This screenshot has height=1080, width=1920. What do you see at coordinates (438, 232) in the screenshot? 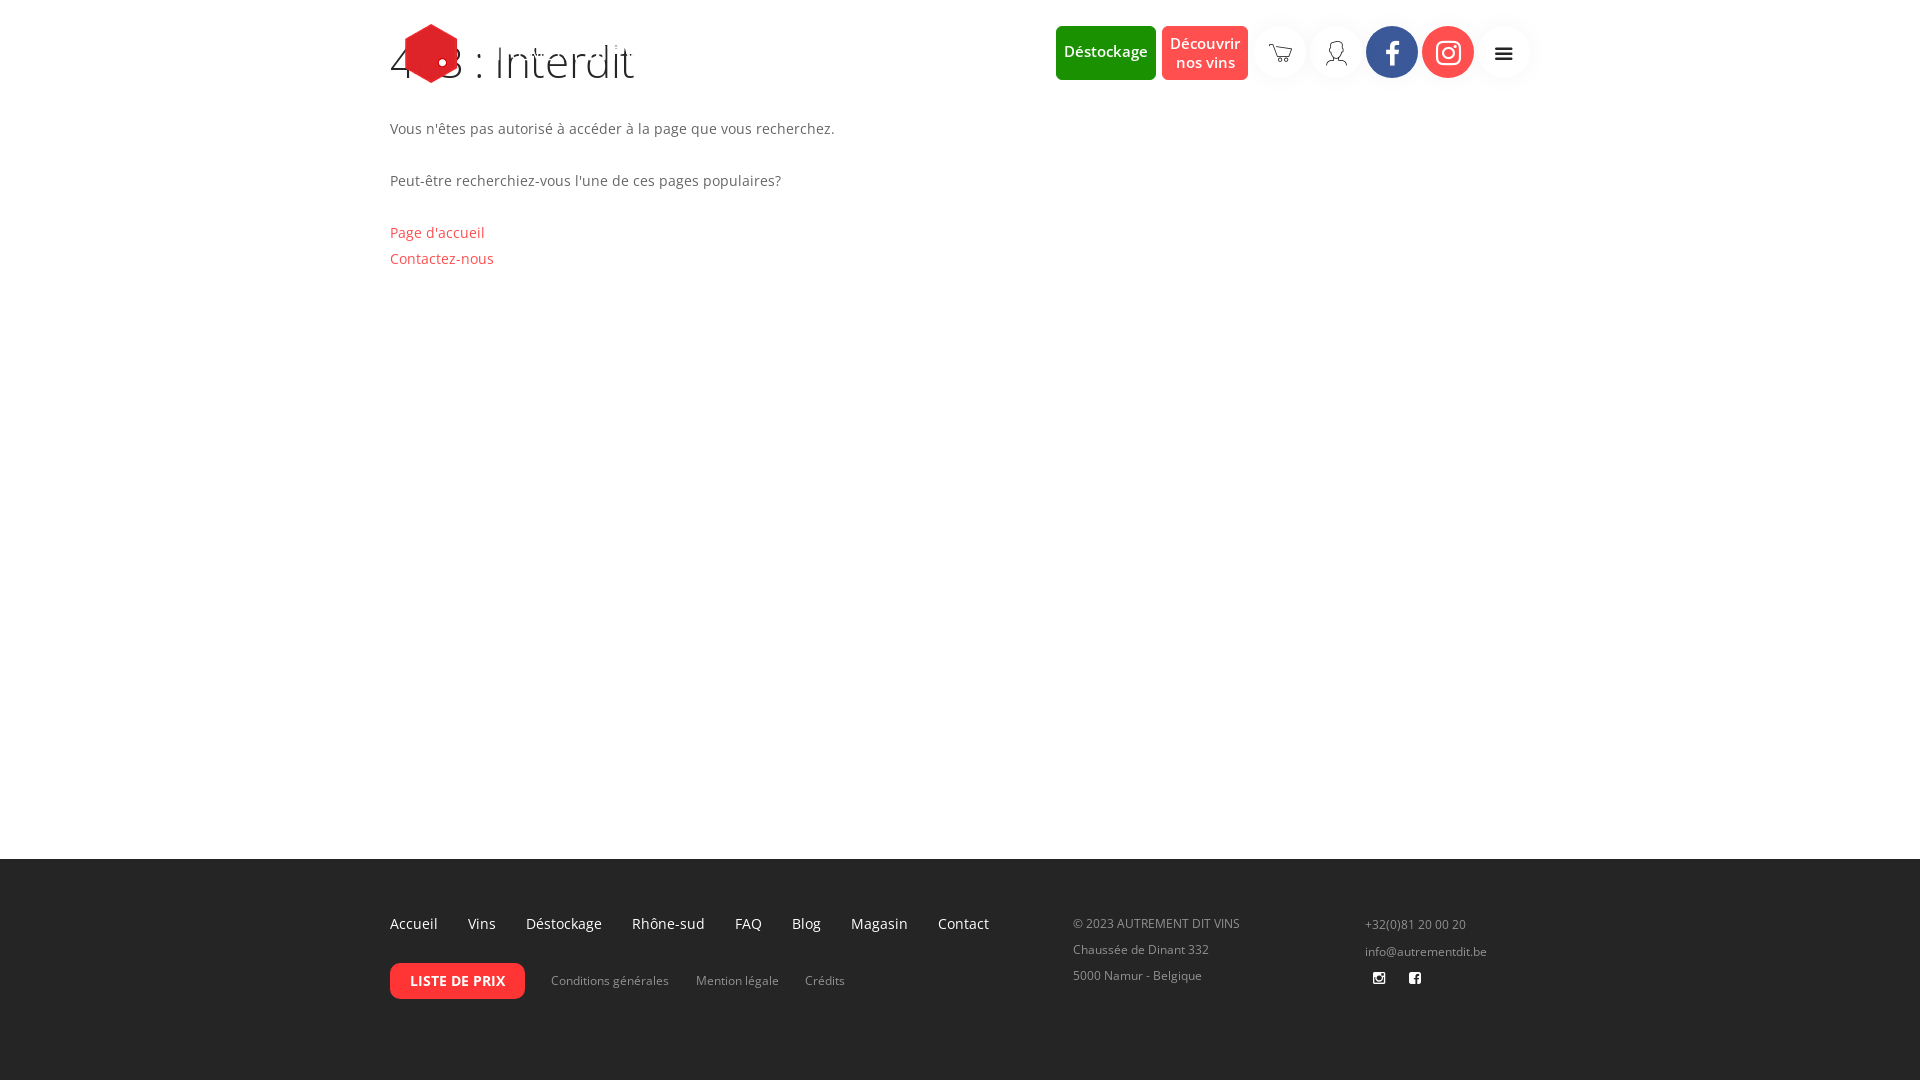
I see `Page d'accueil` at bounding box center [438, 232].